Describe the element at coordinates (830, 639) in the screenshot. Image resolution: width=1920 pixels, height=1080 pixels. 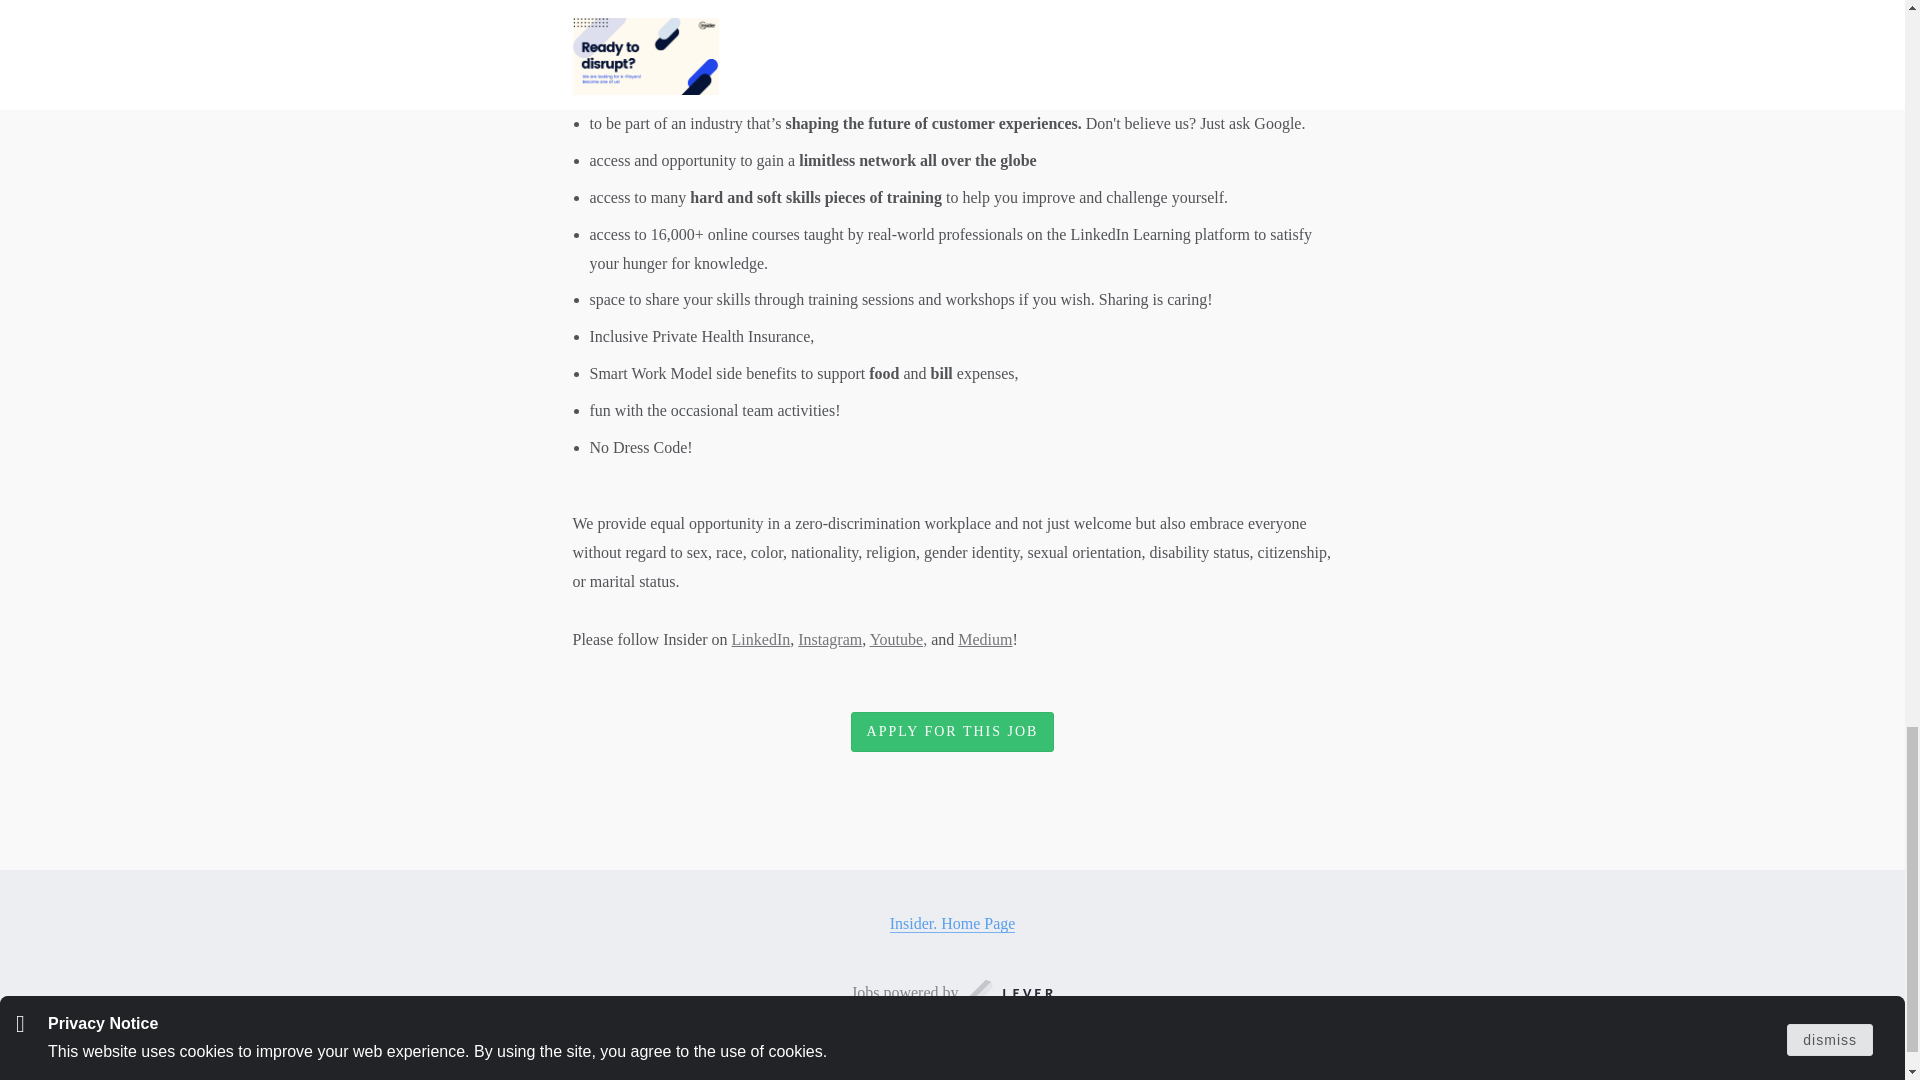
I see `Instagram` at that location.